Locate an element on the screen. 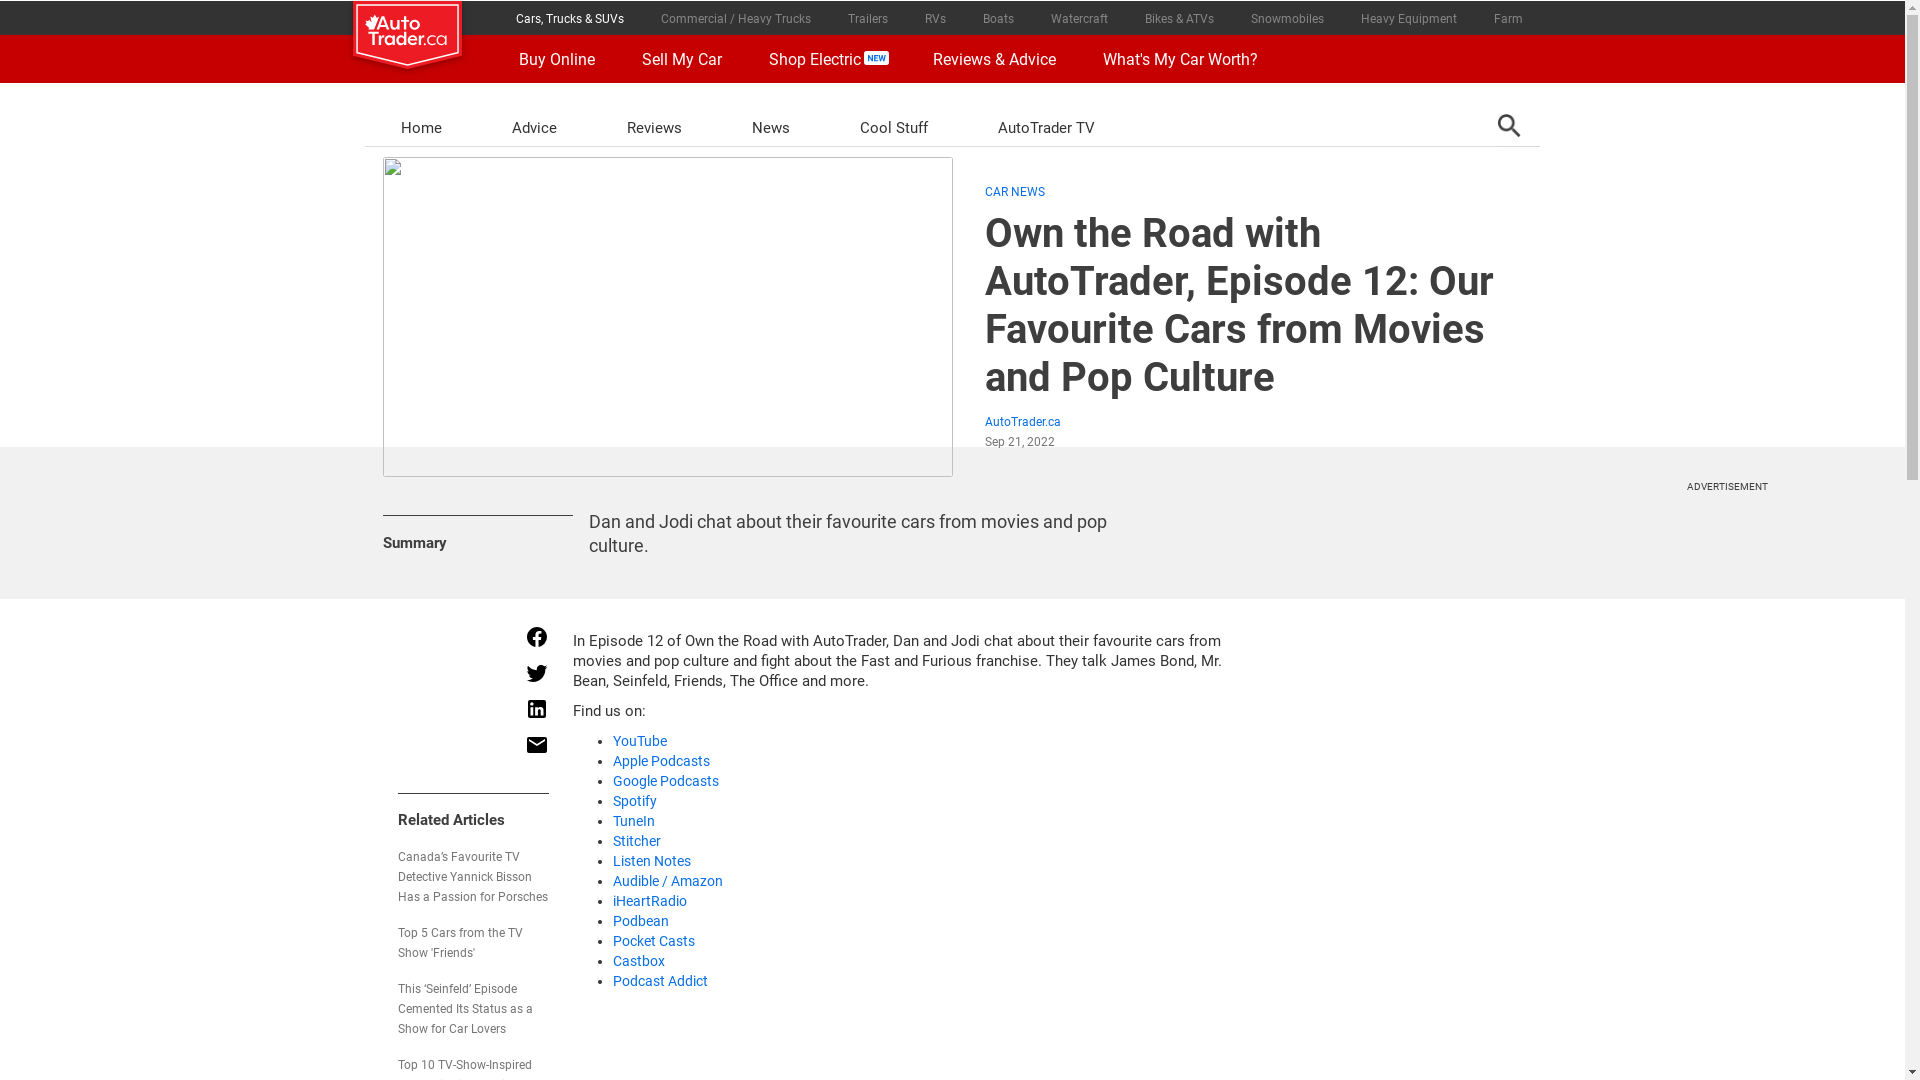 This screenshot has width=1920, height=1080. RVs is located at coordinates (935, 18).